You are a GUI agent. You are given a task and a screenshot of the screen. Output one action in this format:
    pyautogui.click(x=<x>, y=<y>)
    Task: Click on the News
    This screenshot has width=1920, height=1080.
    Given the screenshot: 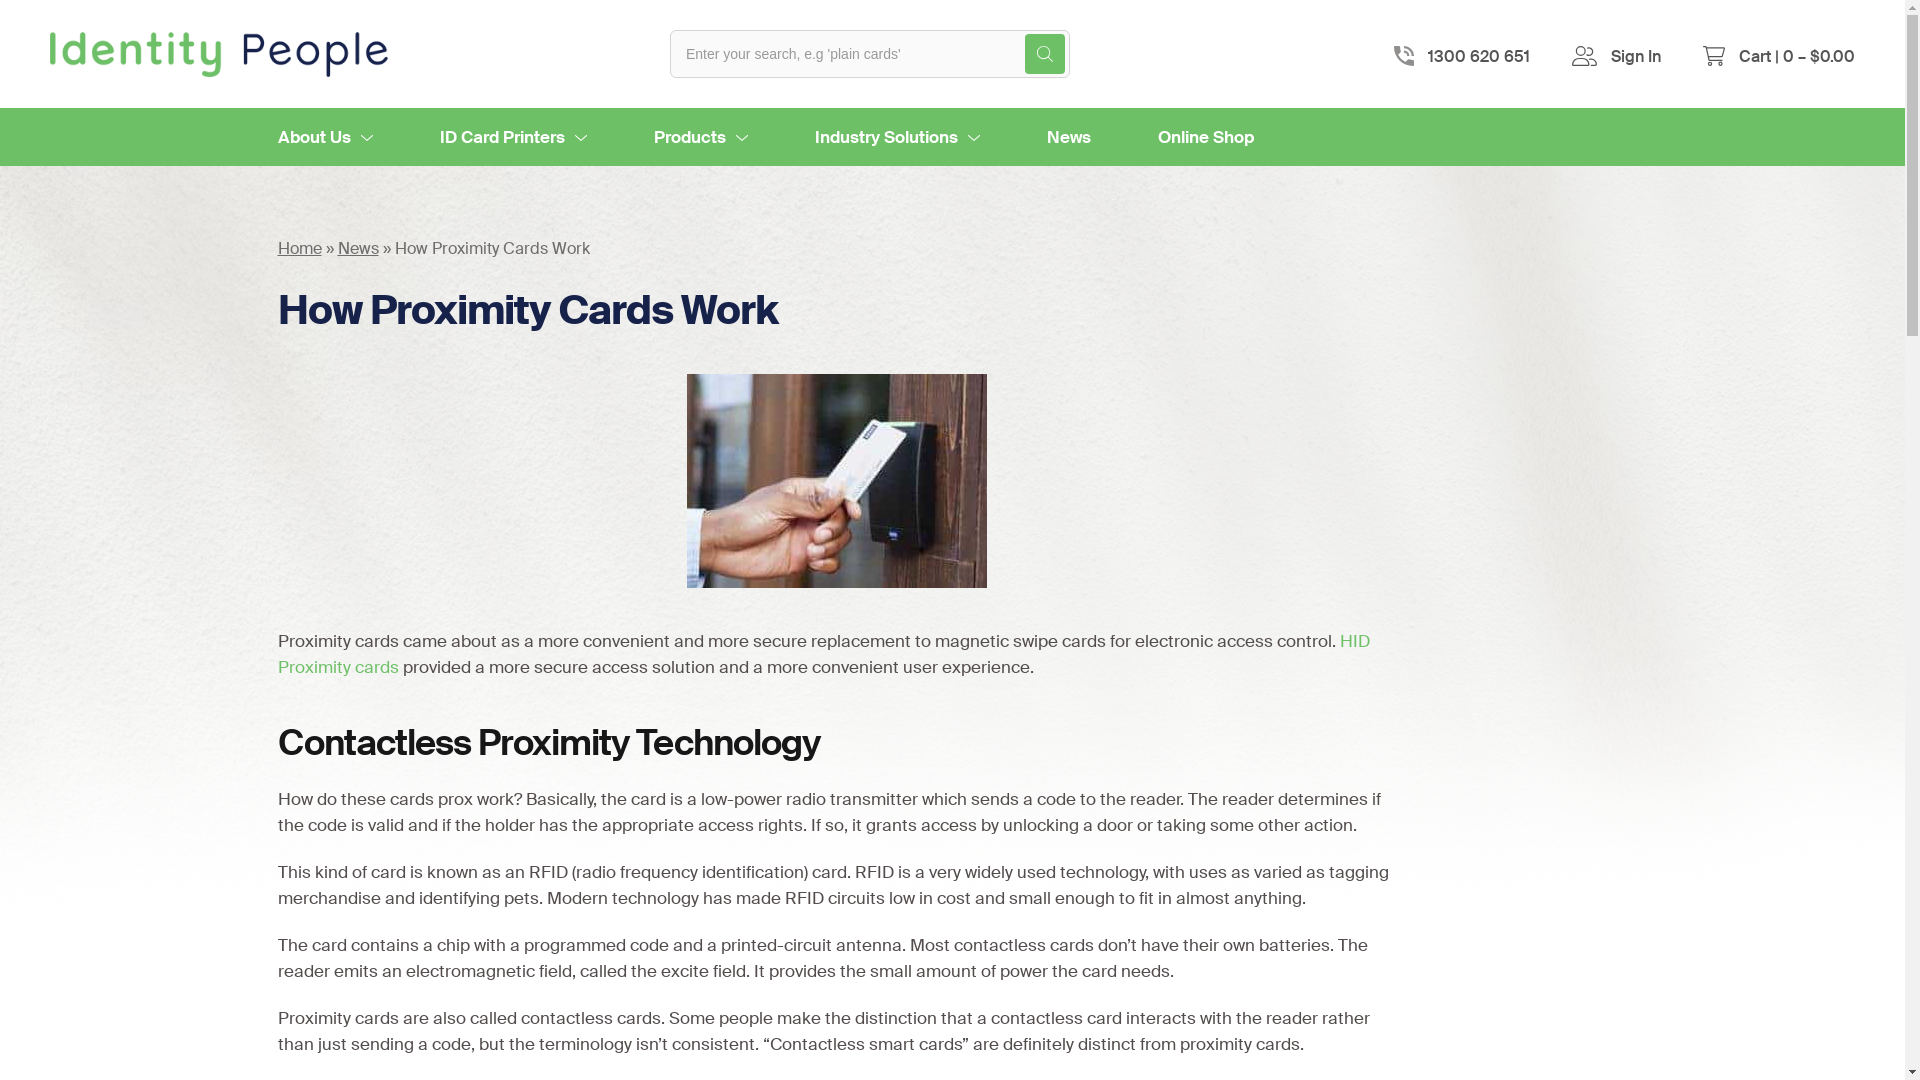 What is the action you would take?
    pyautogui.click(x=358, y=248)
    